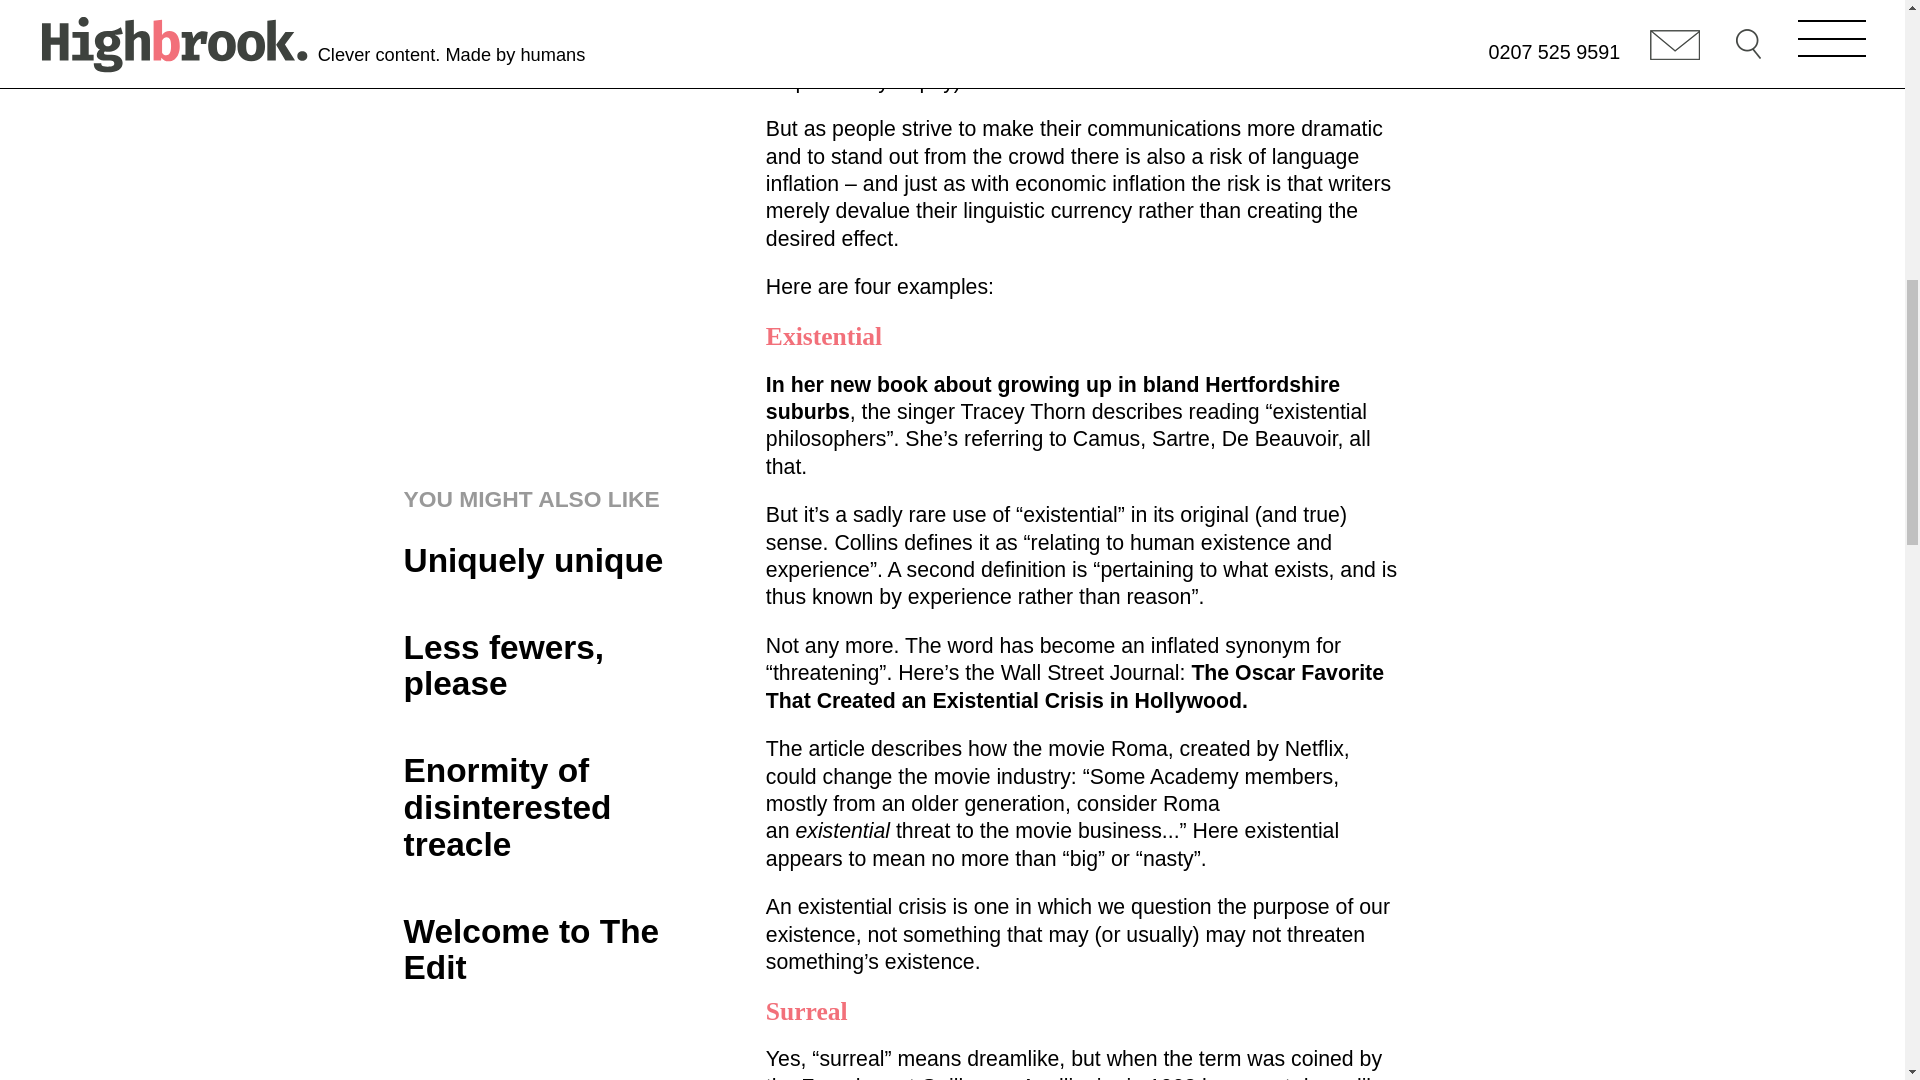  Describe the element at coordinates (556, 666) in the screenshot. I see `Less fewers, please` at that location.